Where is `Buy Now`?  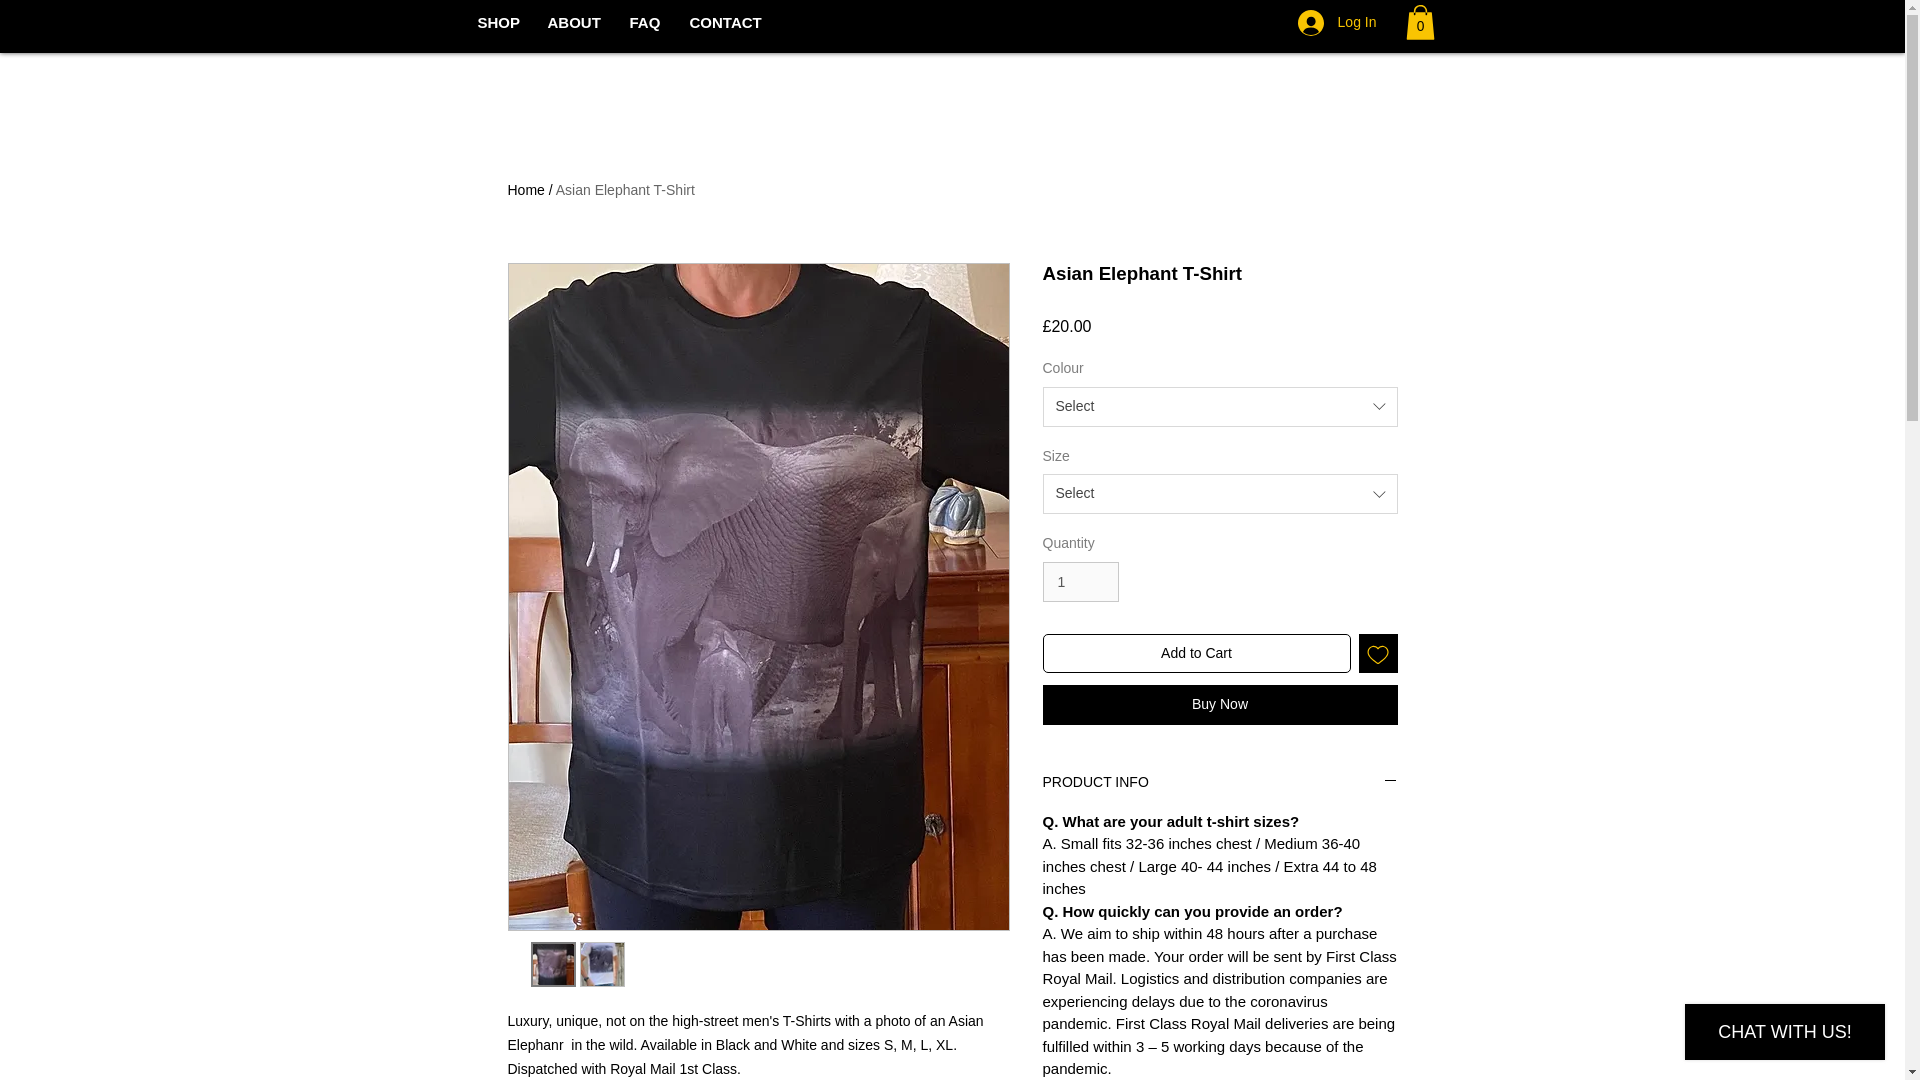
Buy Now is located at coordinates (1220, 704).